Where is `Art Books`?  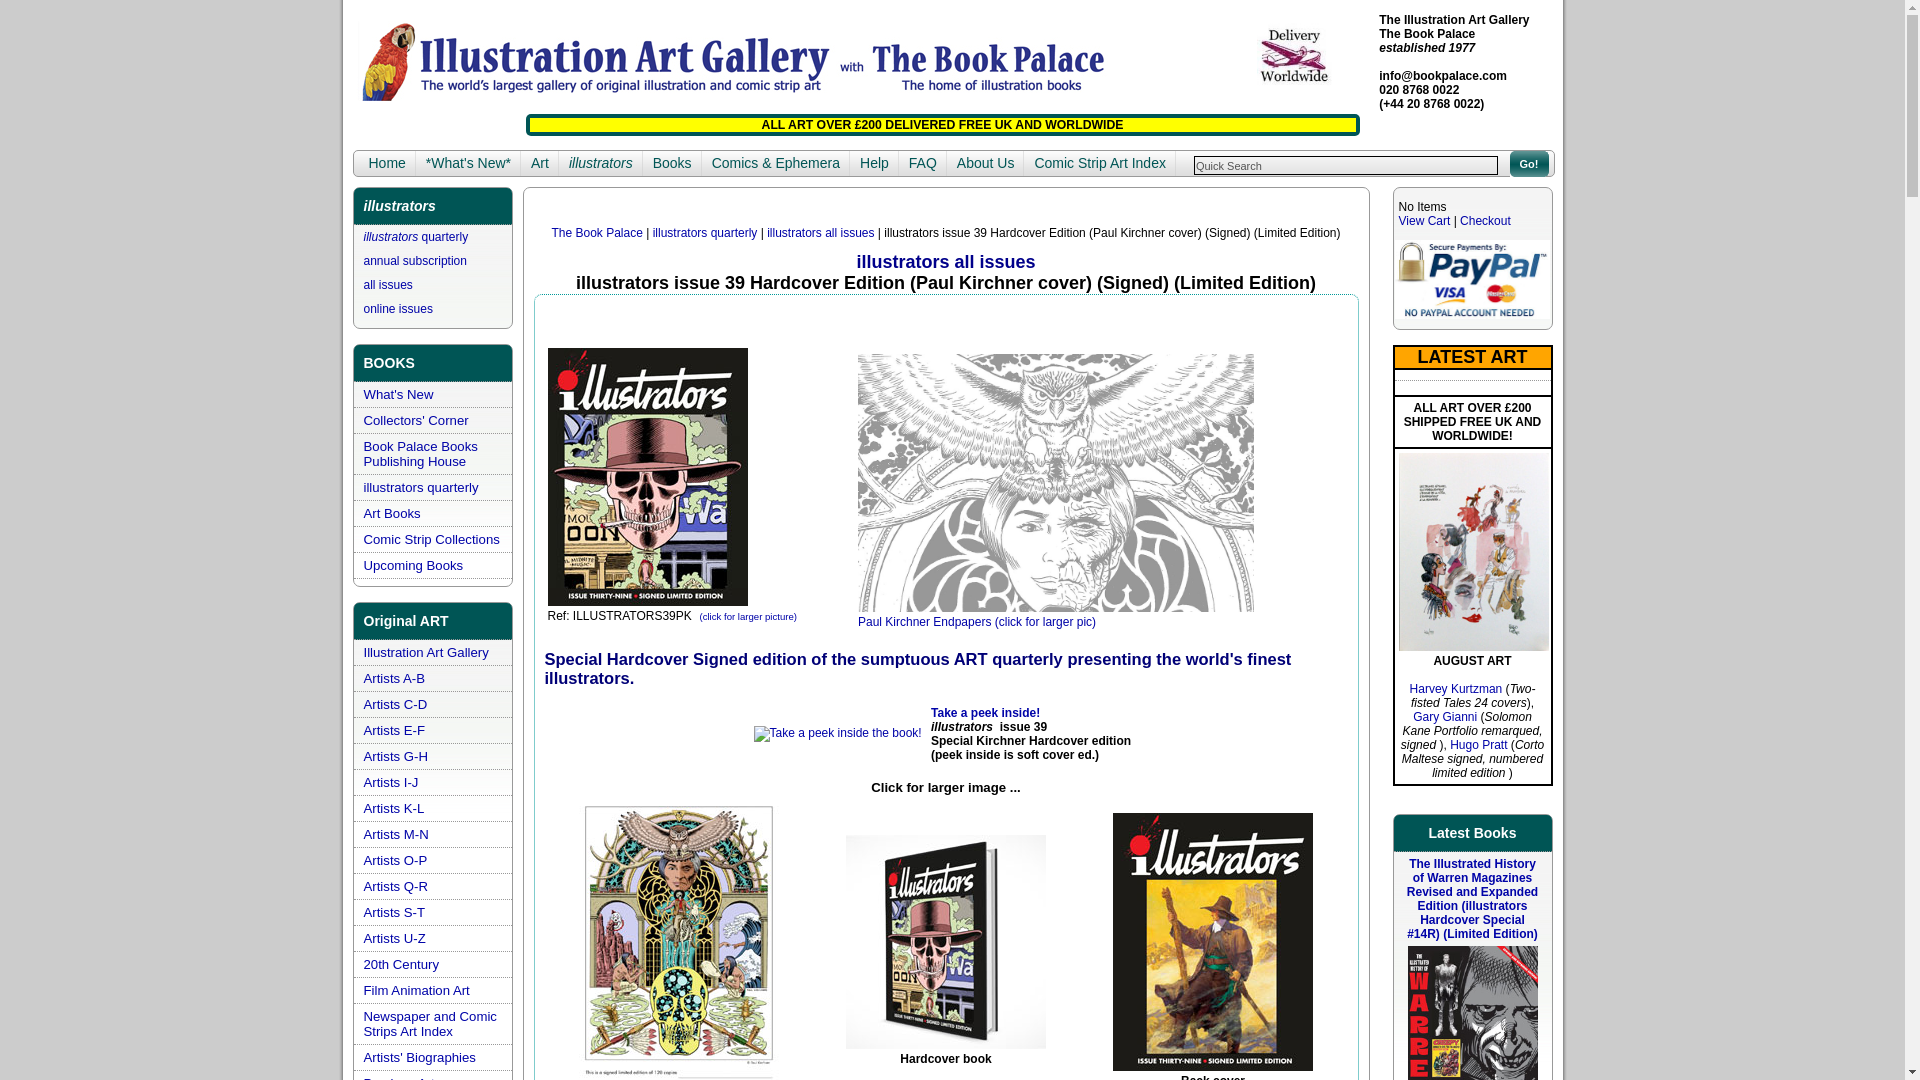
Art Books is located at coordinates (392, 513).